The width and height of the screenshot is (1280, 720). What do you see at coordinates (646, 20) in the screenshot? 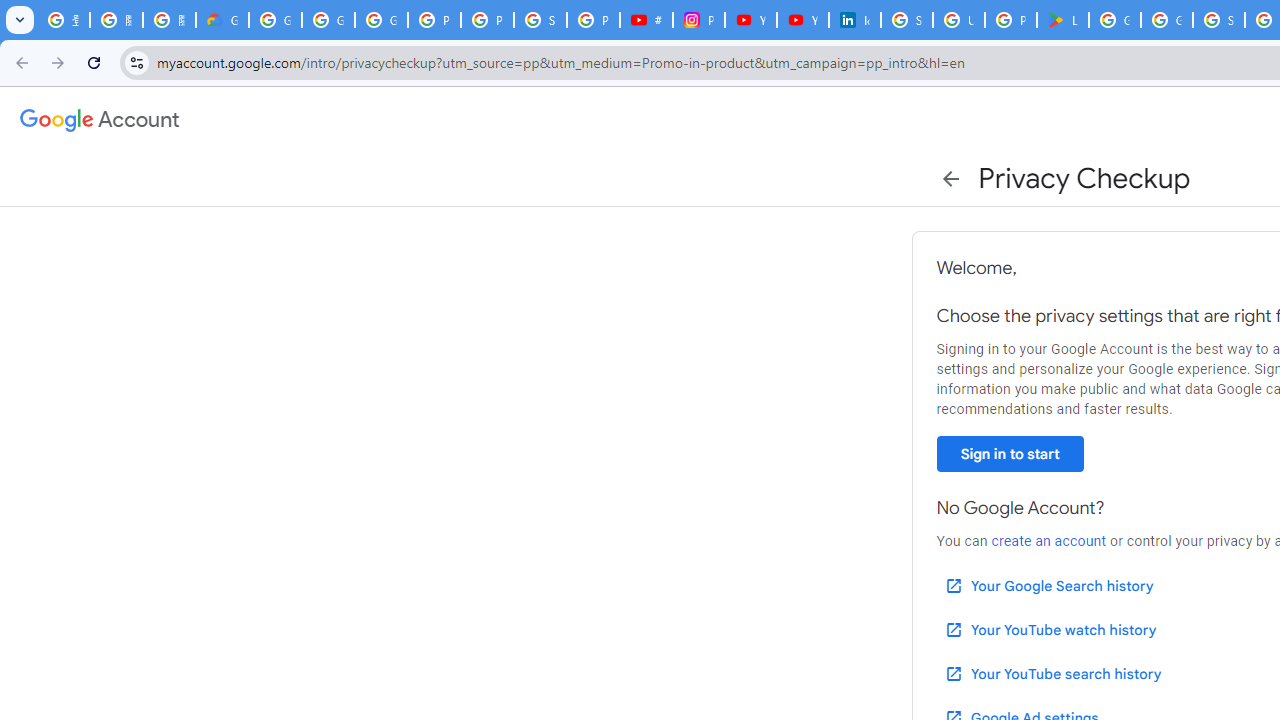
I see `#nbabasketballhighlights - YouTube` at bounding box center [646, 20].